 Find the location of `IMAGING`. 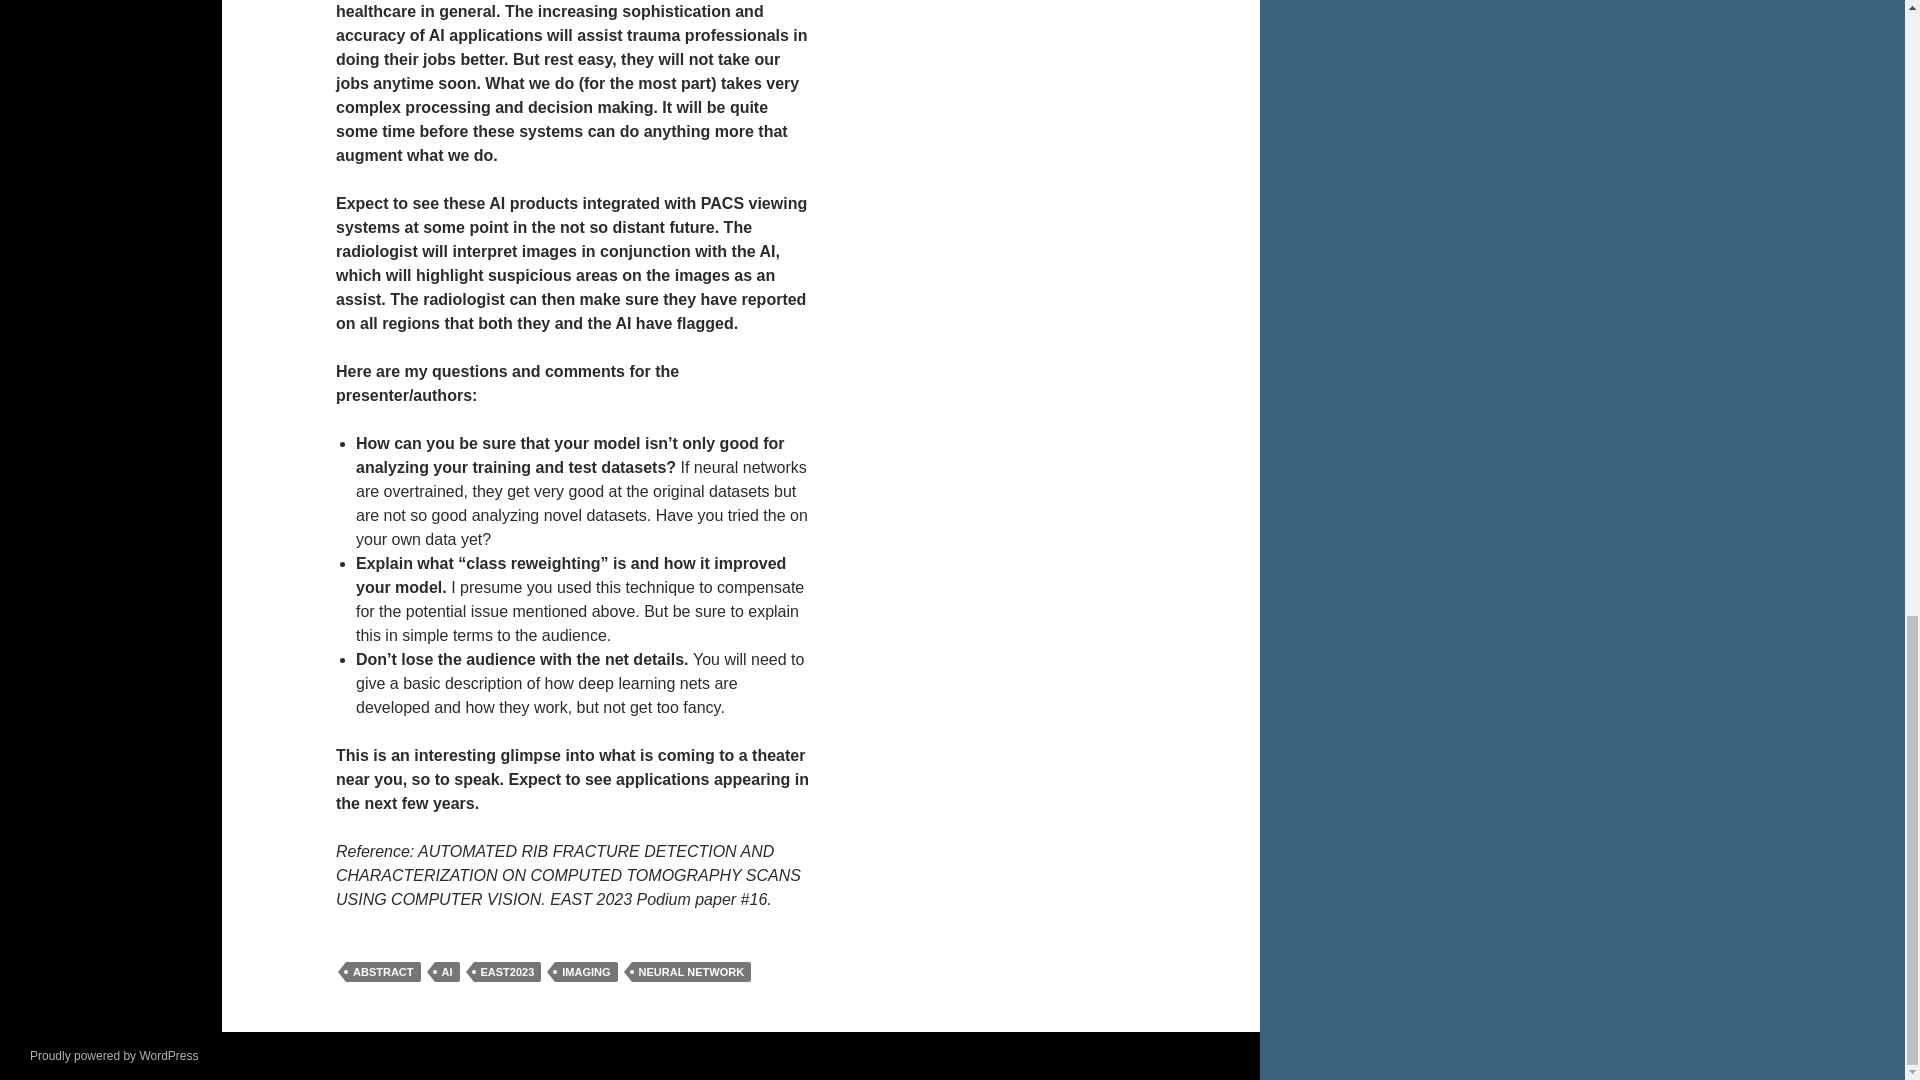

IMAGING is located at coordinates (585, 972).